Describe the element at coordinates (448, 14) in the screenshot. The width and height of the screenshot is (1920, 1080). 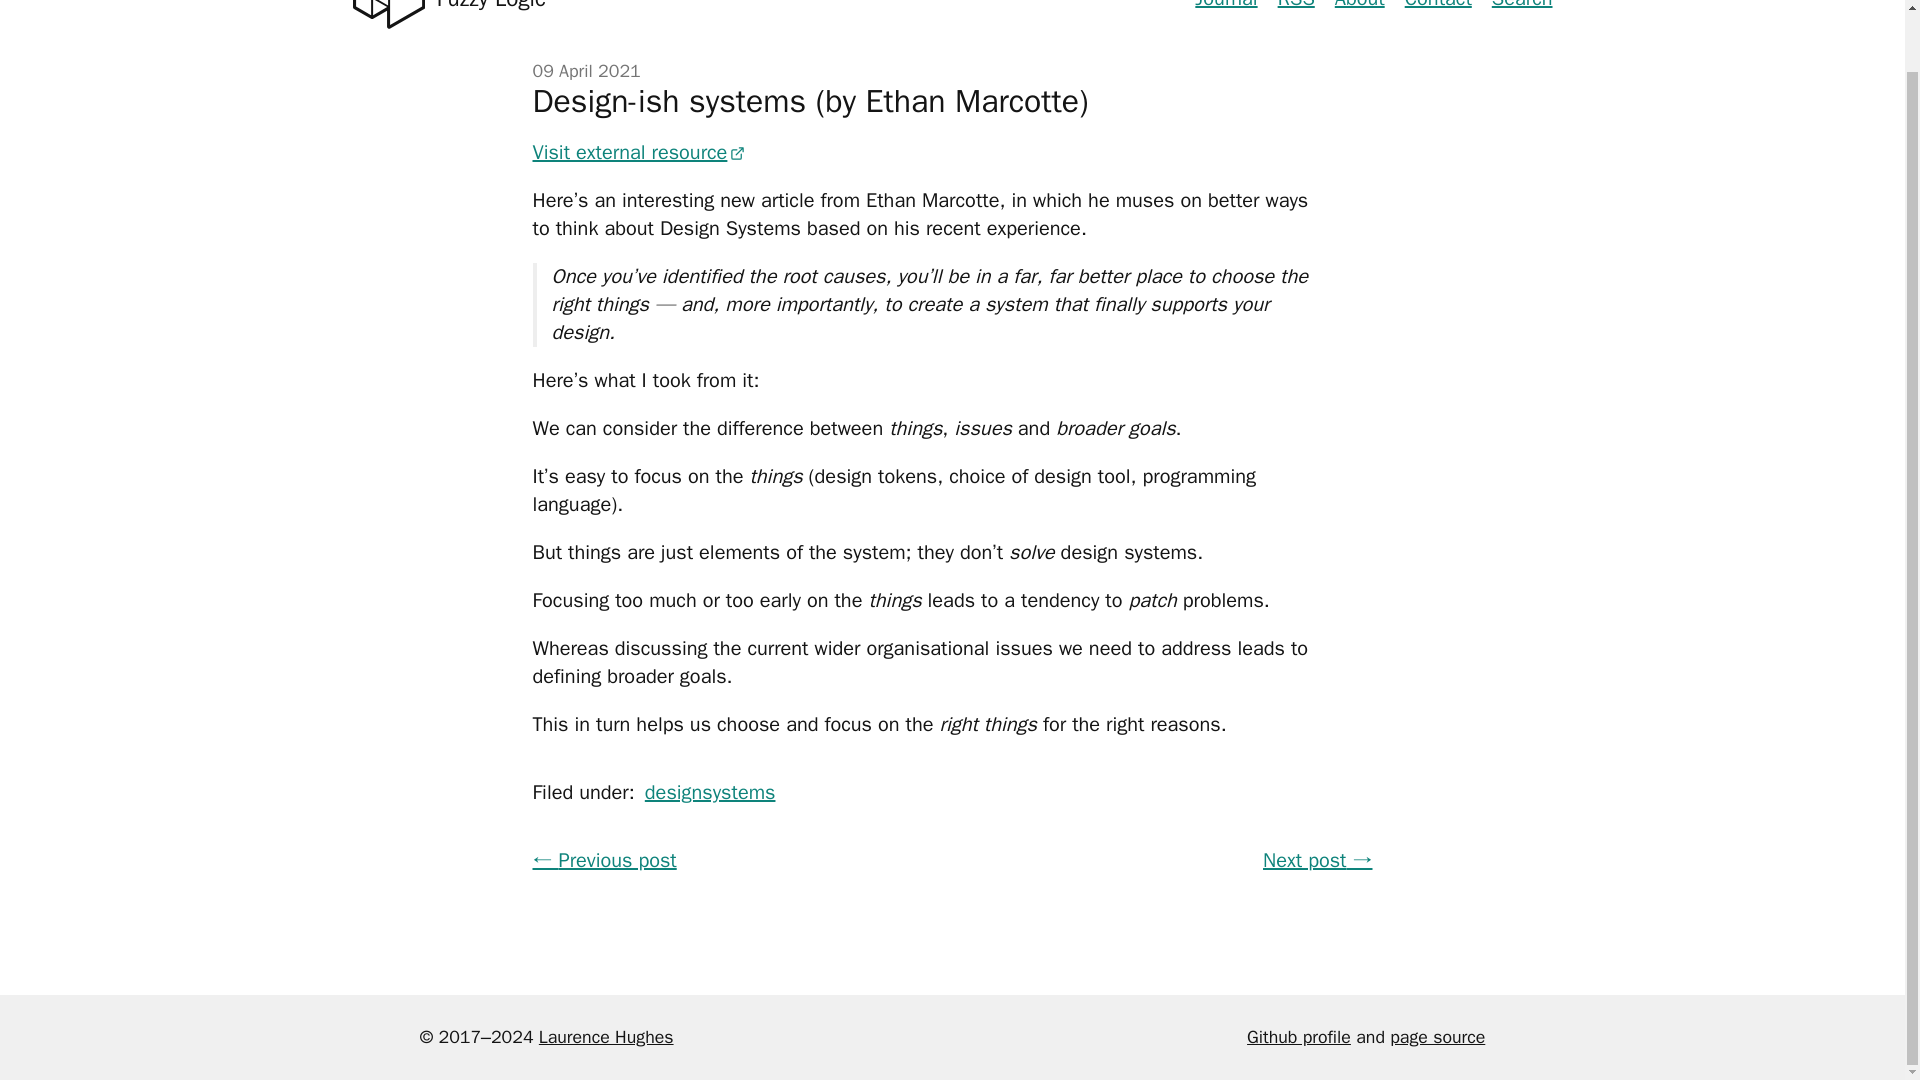
I see `About` at that location.